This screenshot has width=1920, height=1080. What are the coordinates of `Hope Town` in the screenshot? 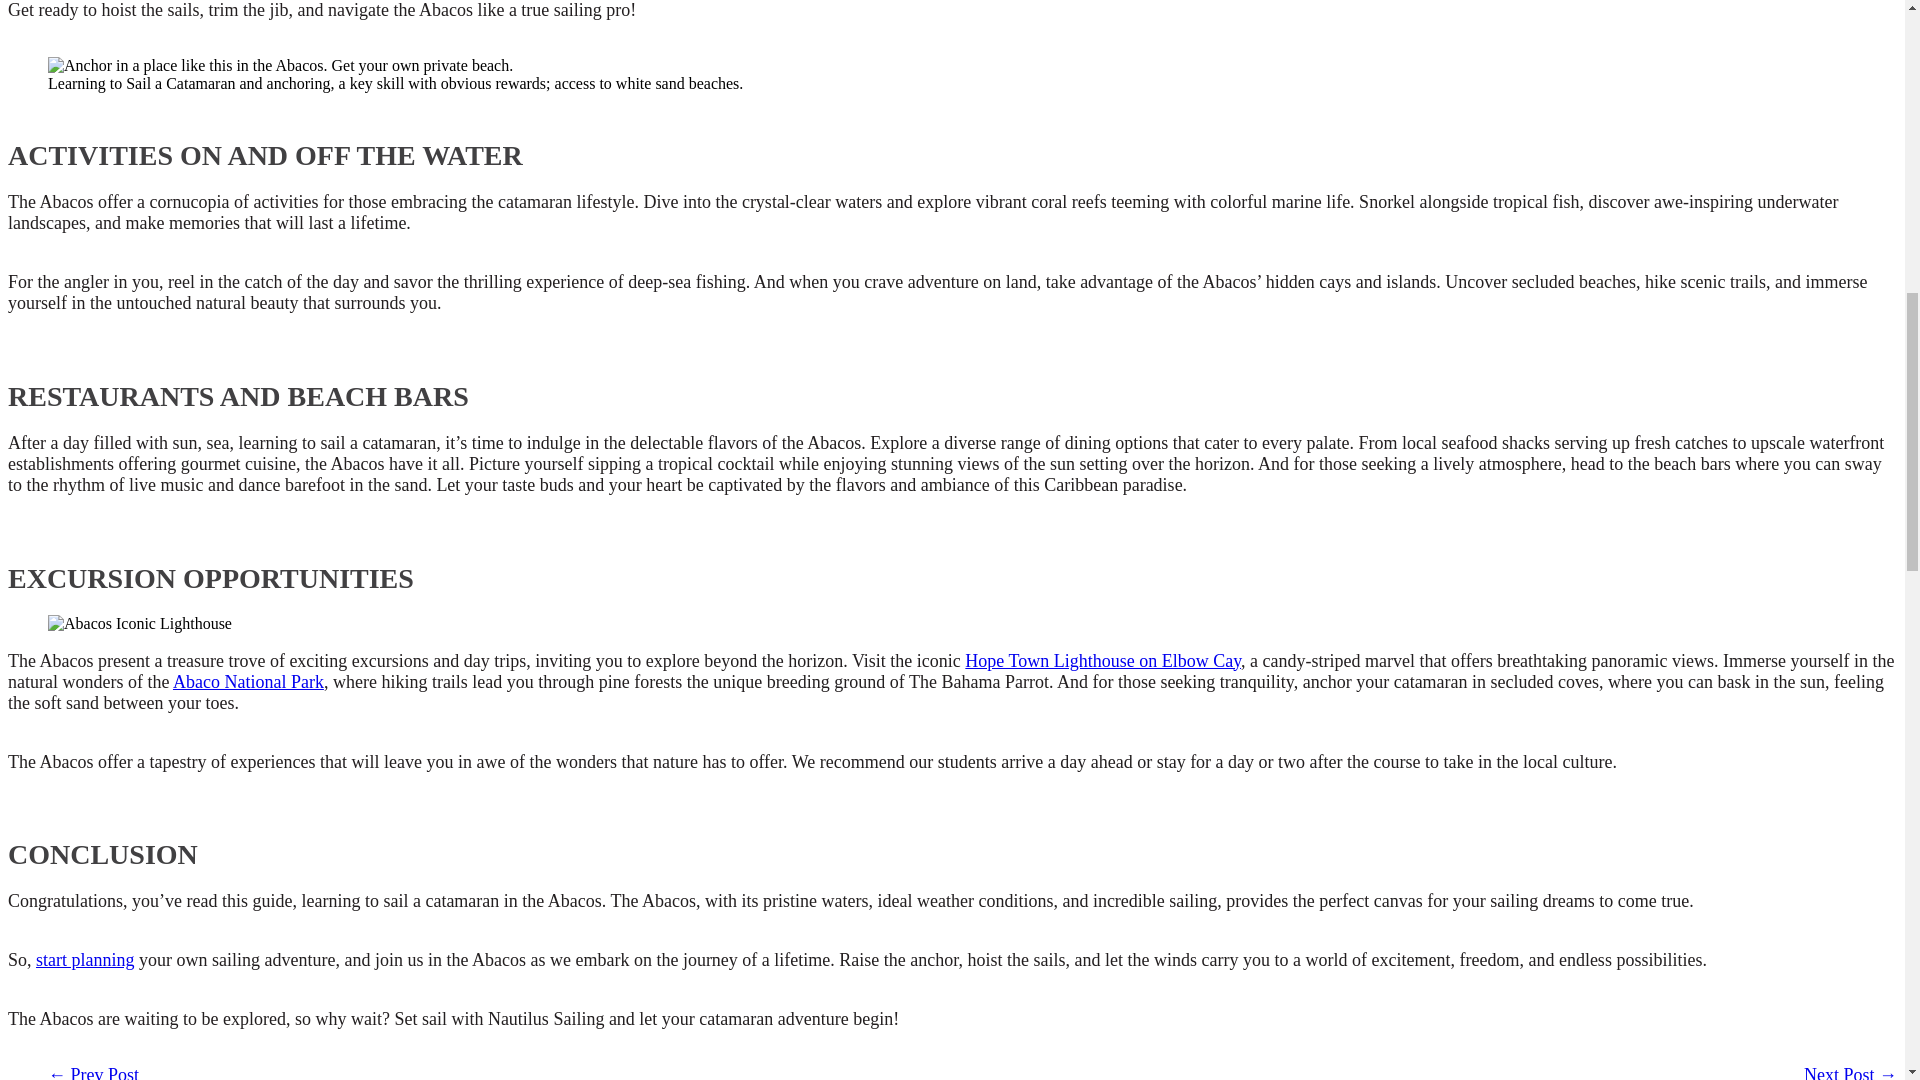 It's located at (140, 623).